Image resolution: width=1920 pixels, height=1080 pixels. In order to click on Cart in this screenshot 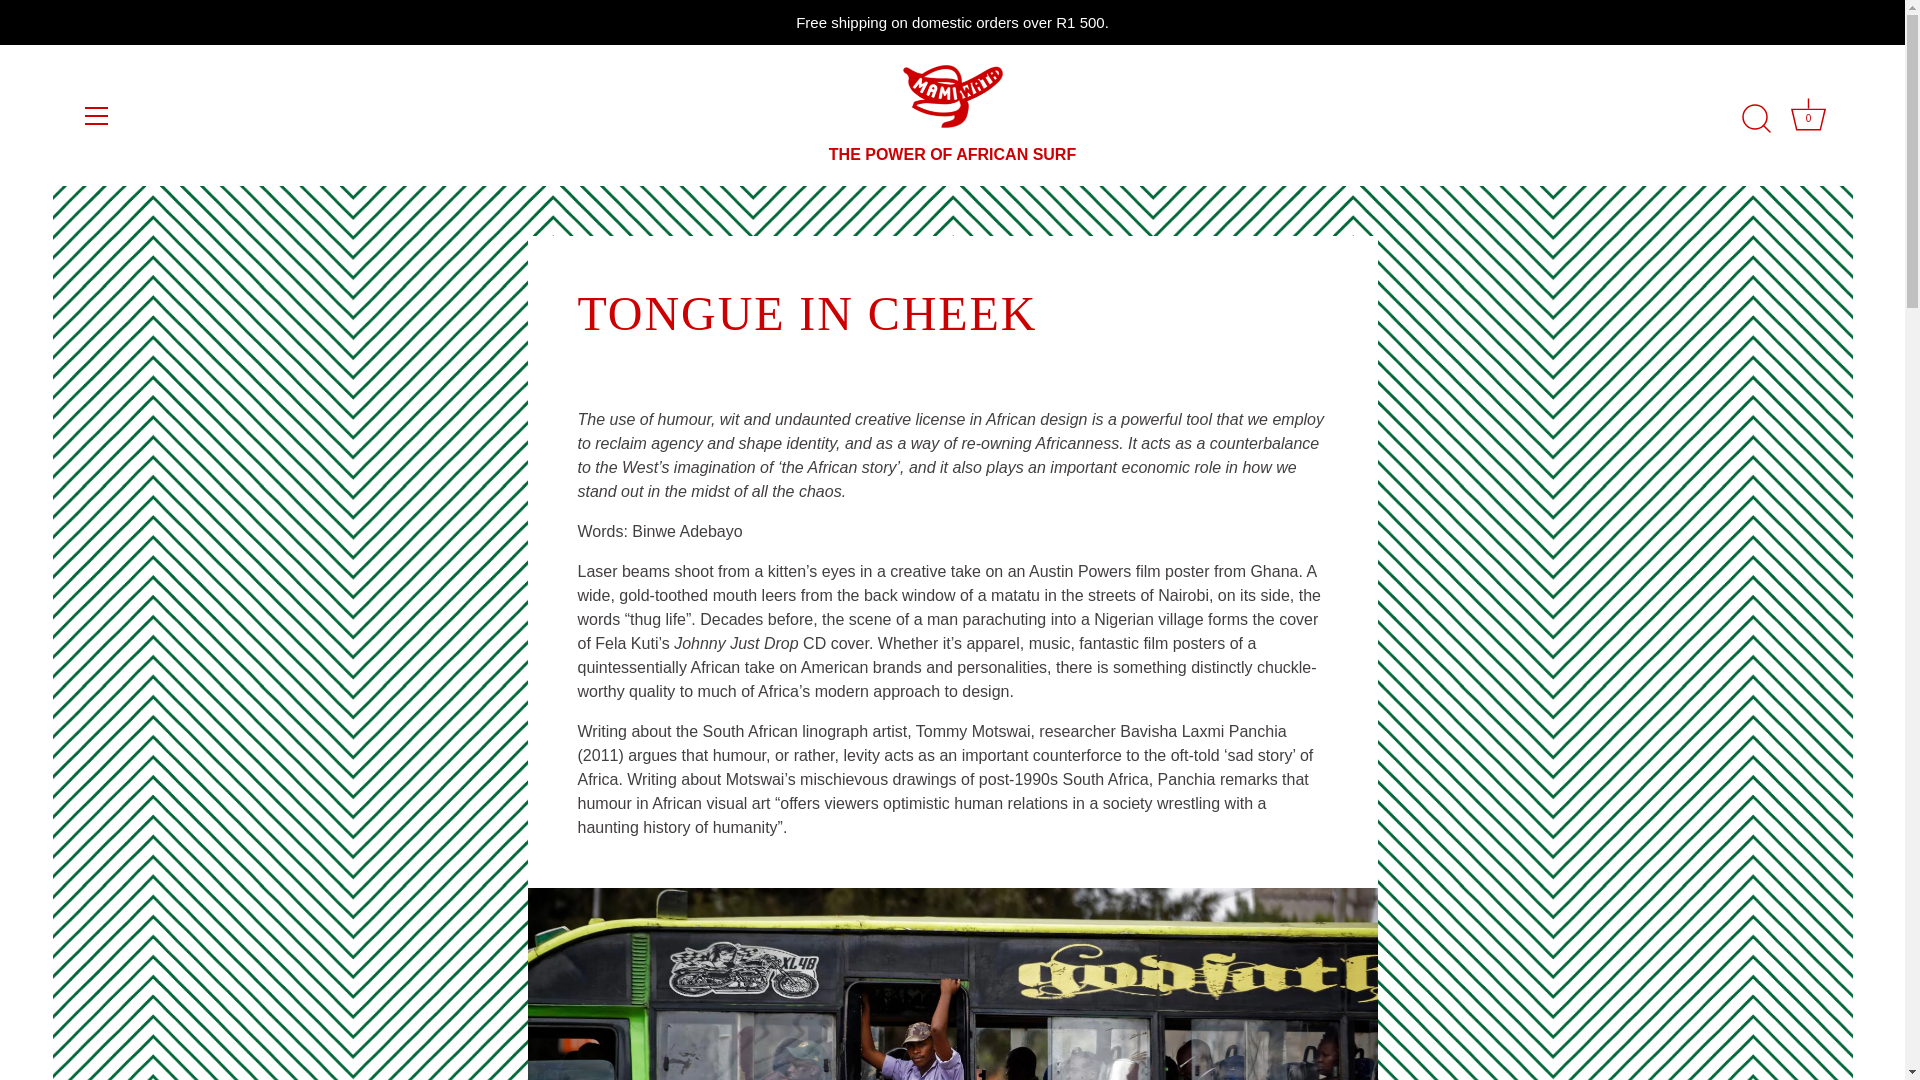, I will do `click(1807, 119)`.